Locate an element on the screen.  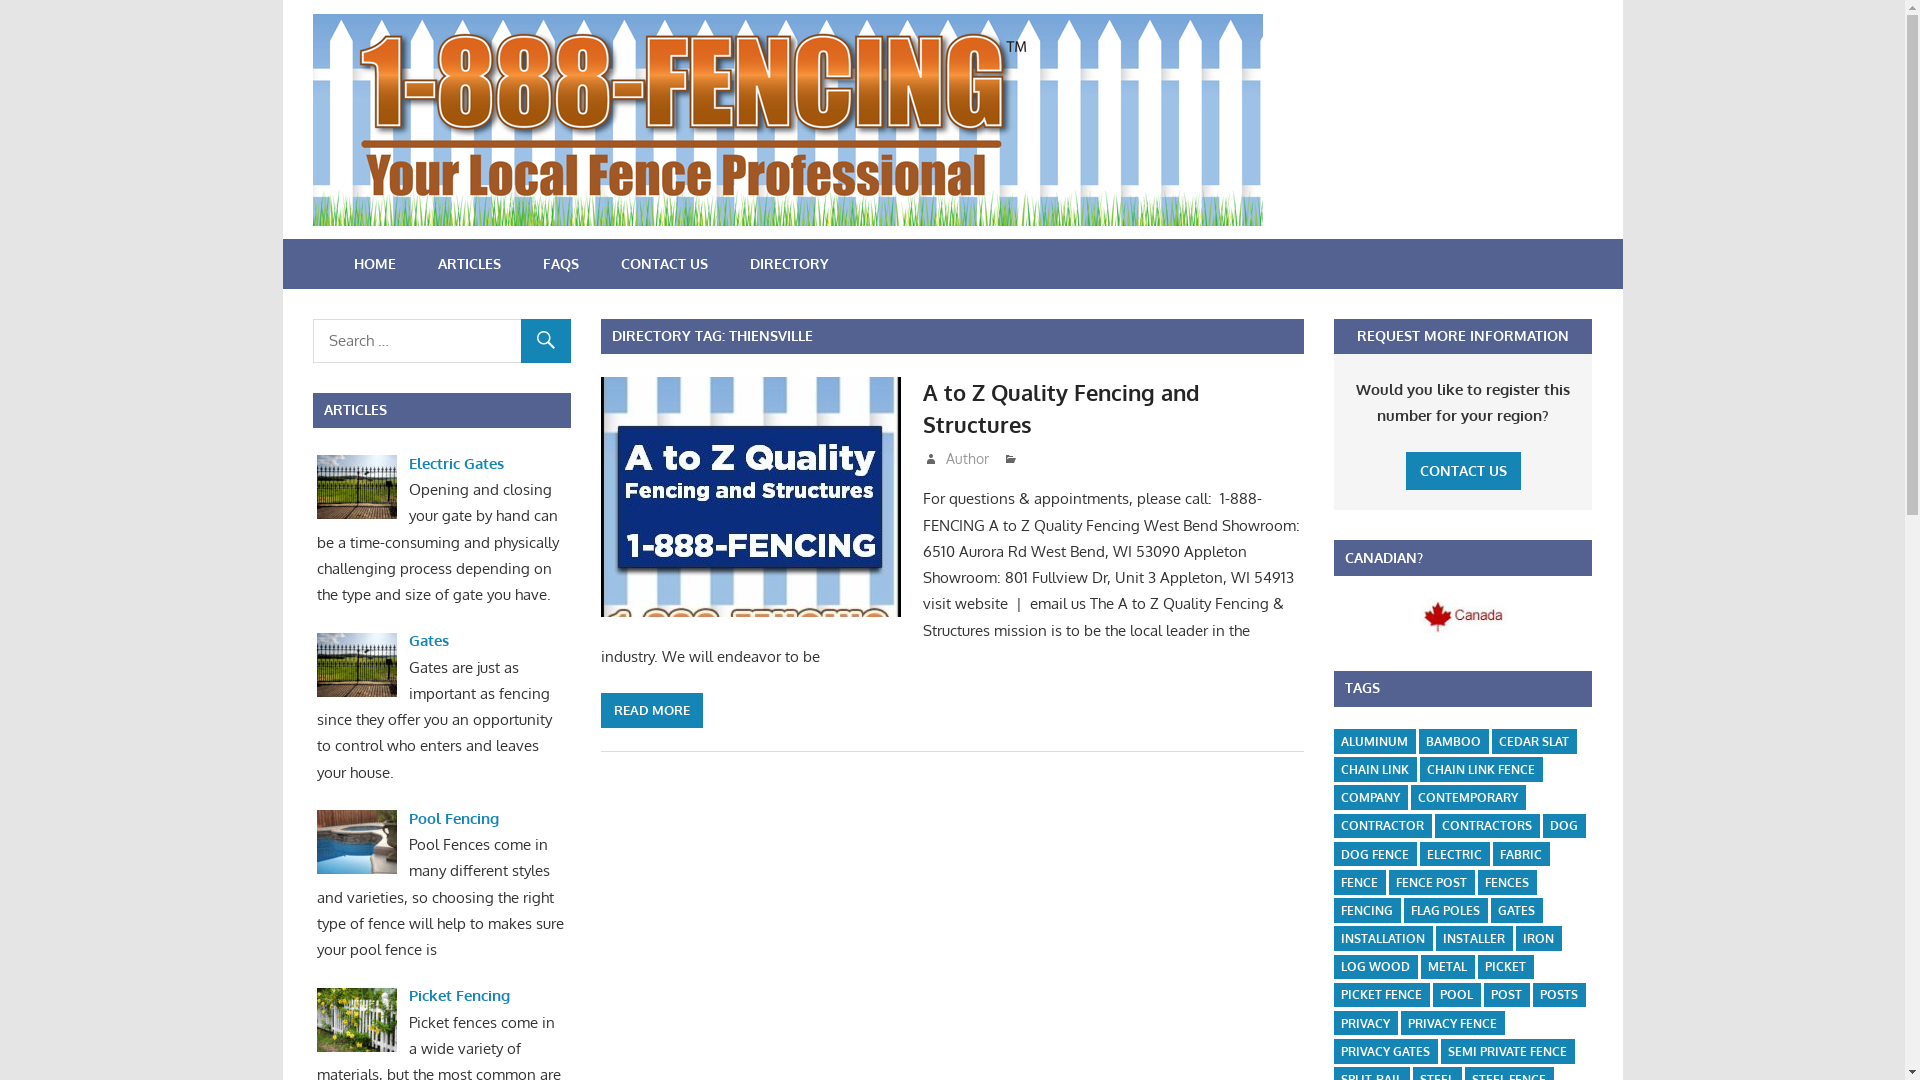
FENCE POST is located at coordinates (1432, 882).